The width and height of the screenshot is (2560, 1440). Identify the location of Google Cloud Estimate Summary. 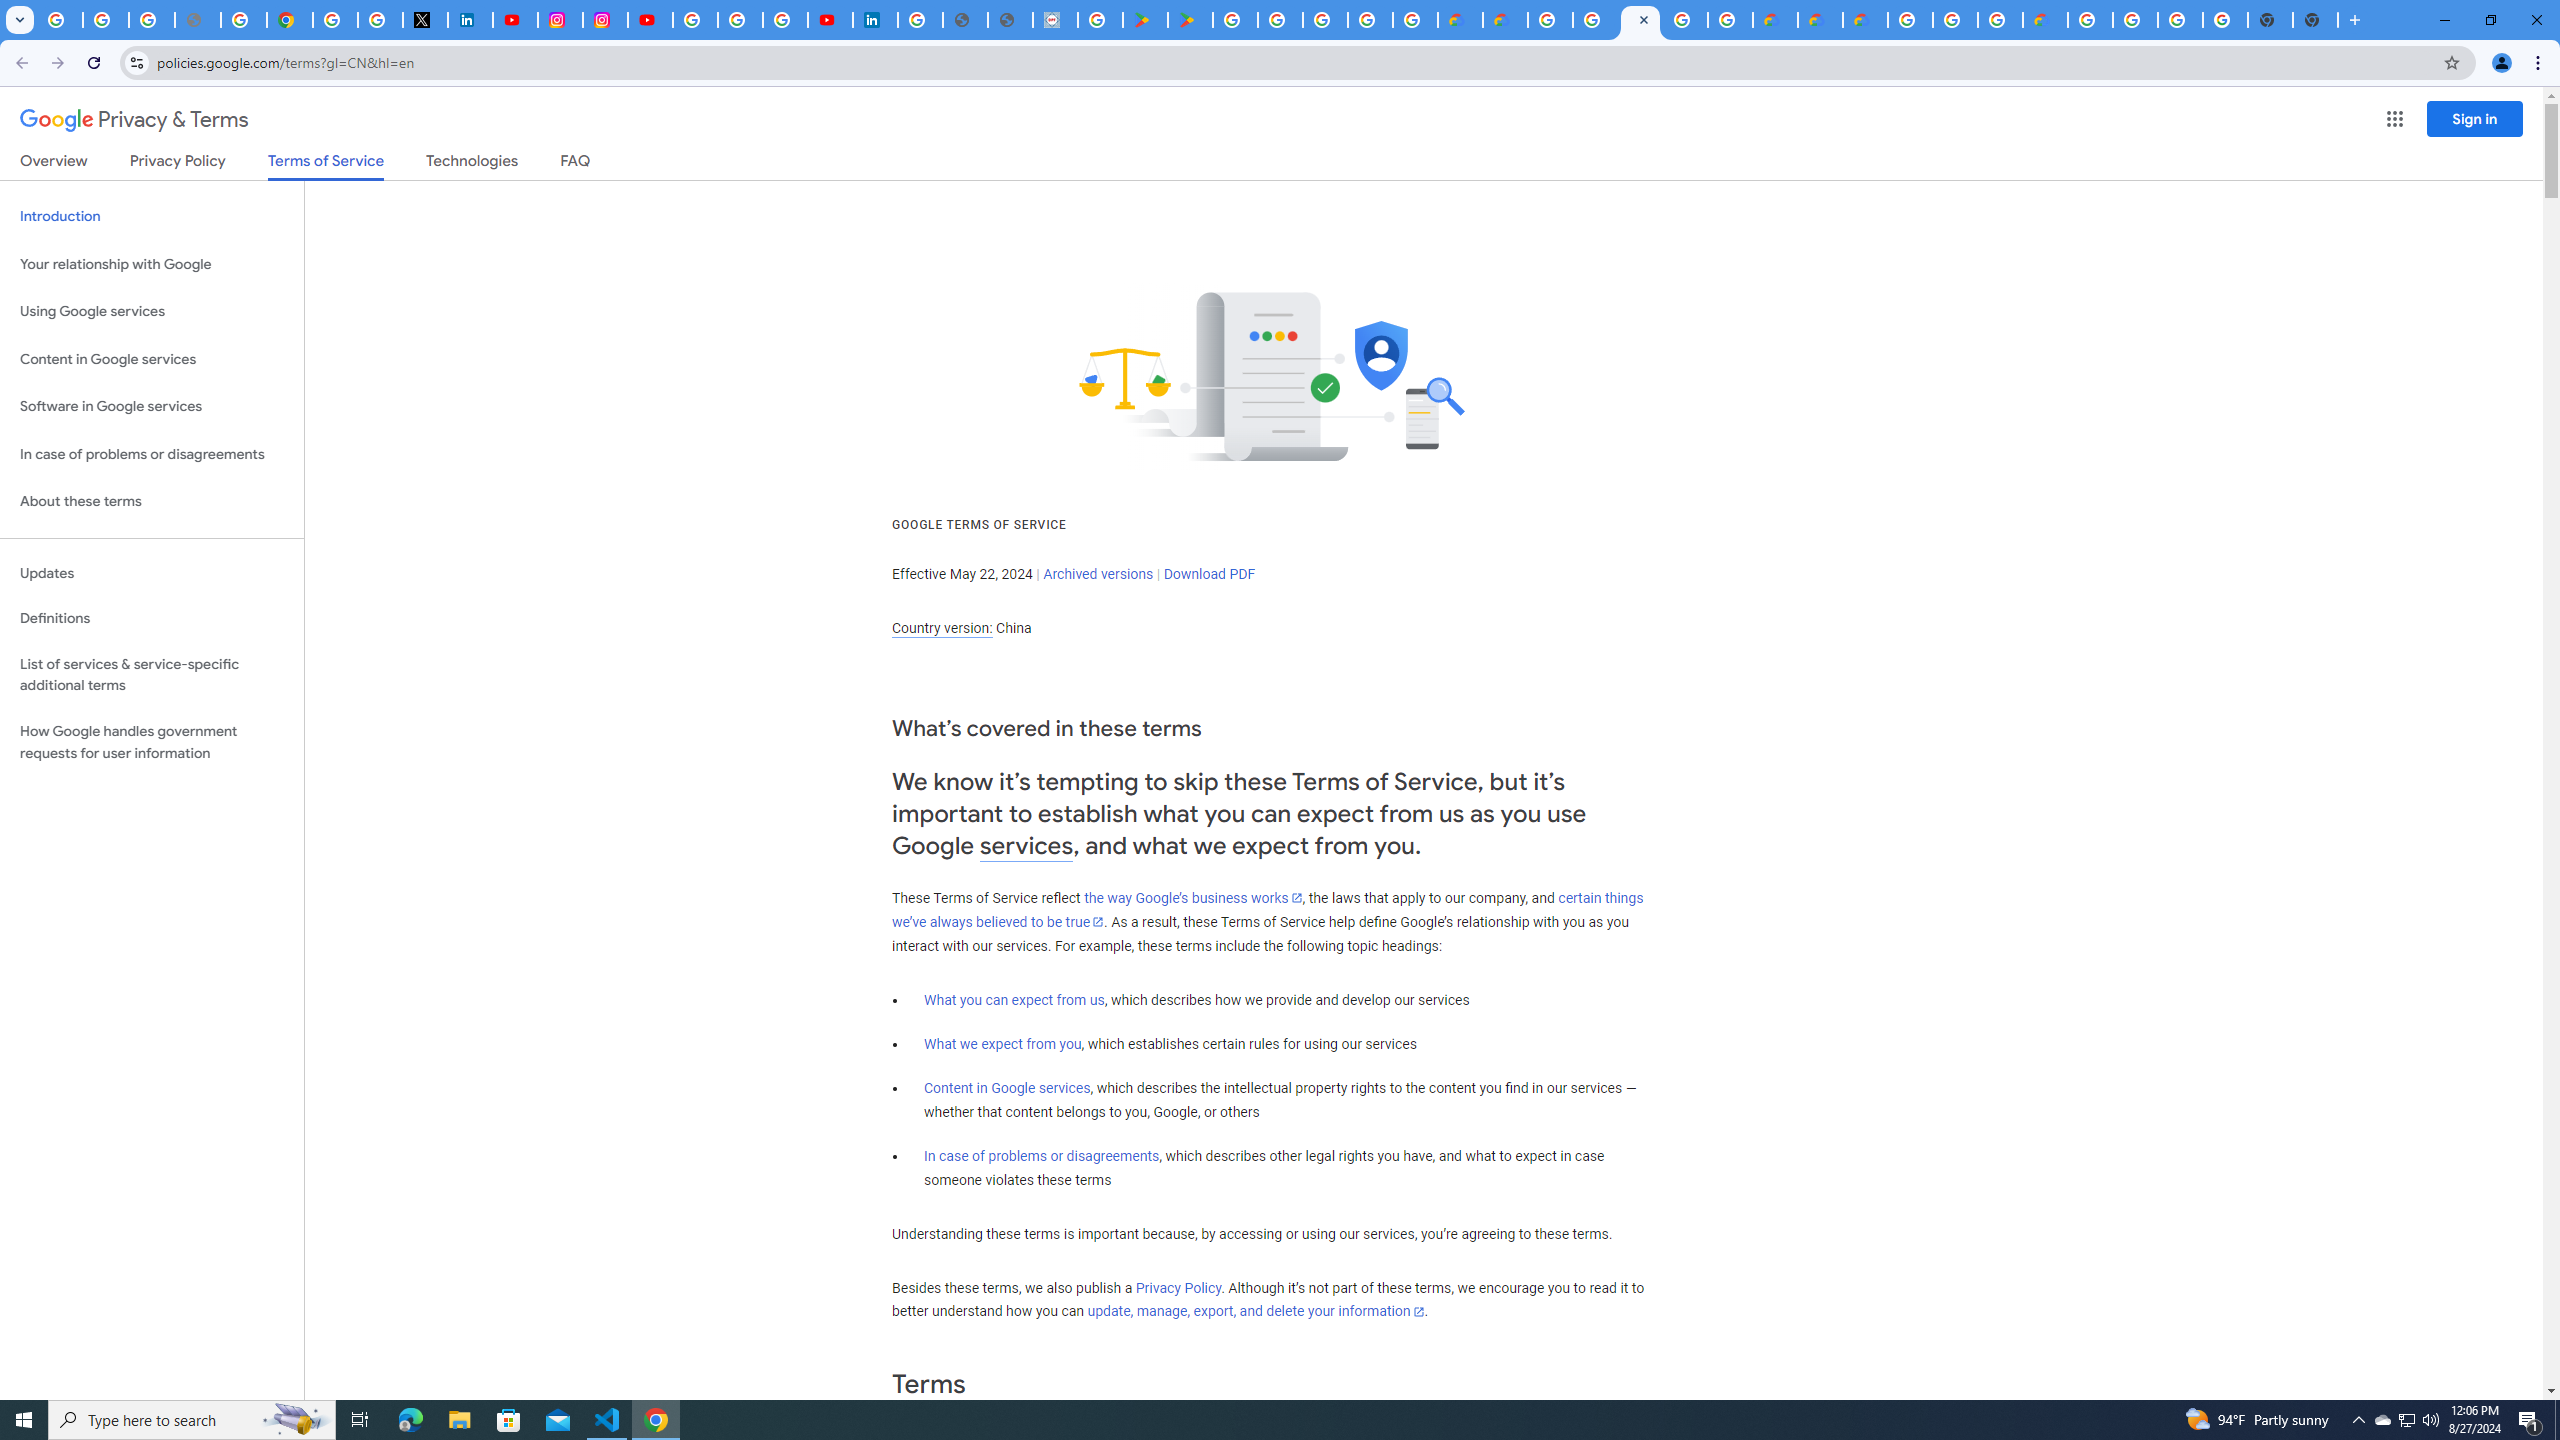
(1864, 20).